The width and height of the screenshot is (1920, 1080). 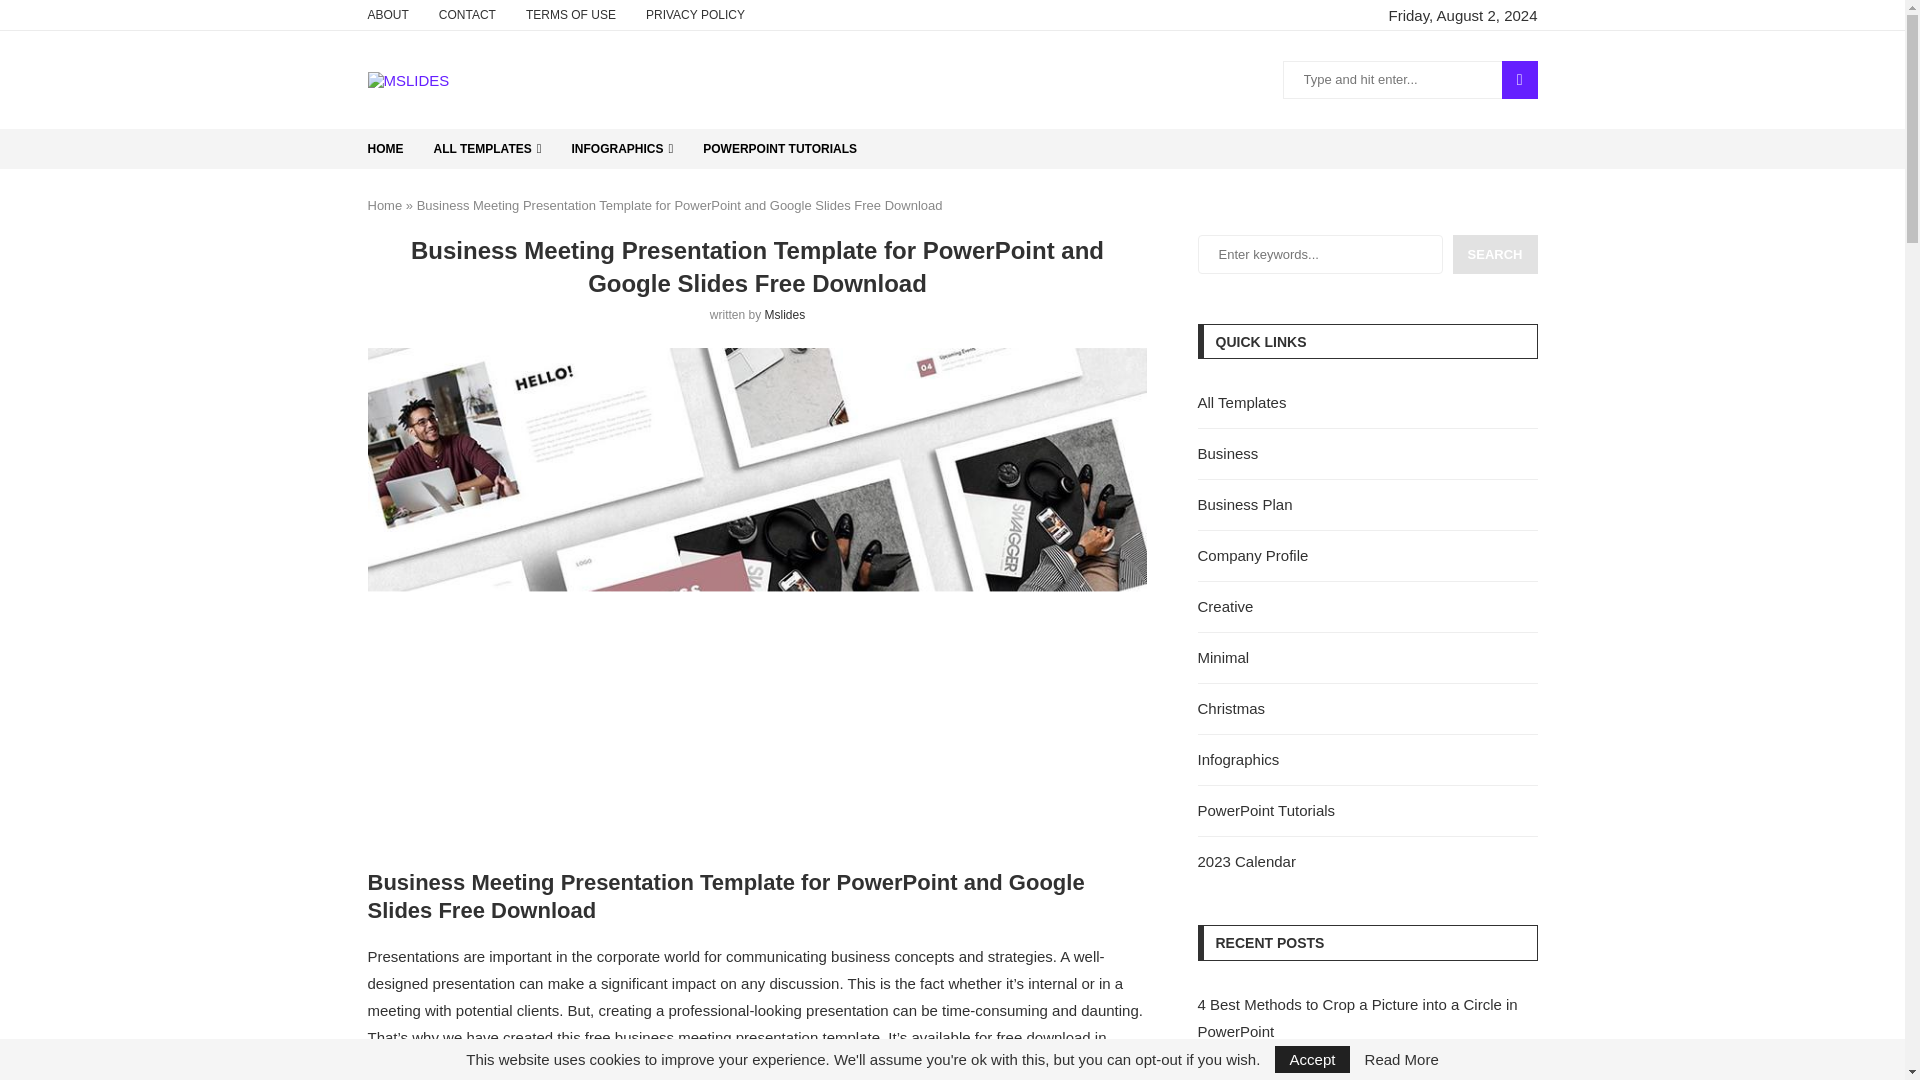 I want to click on SEARCH, so click(x=1519, y=80).